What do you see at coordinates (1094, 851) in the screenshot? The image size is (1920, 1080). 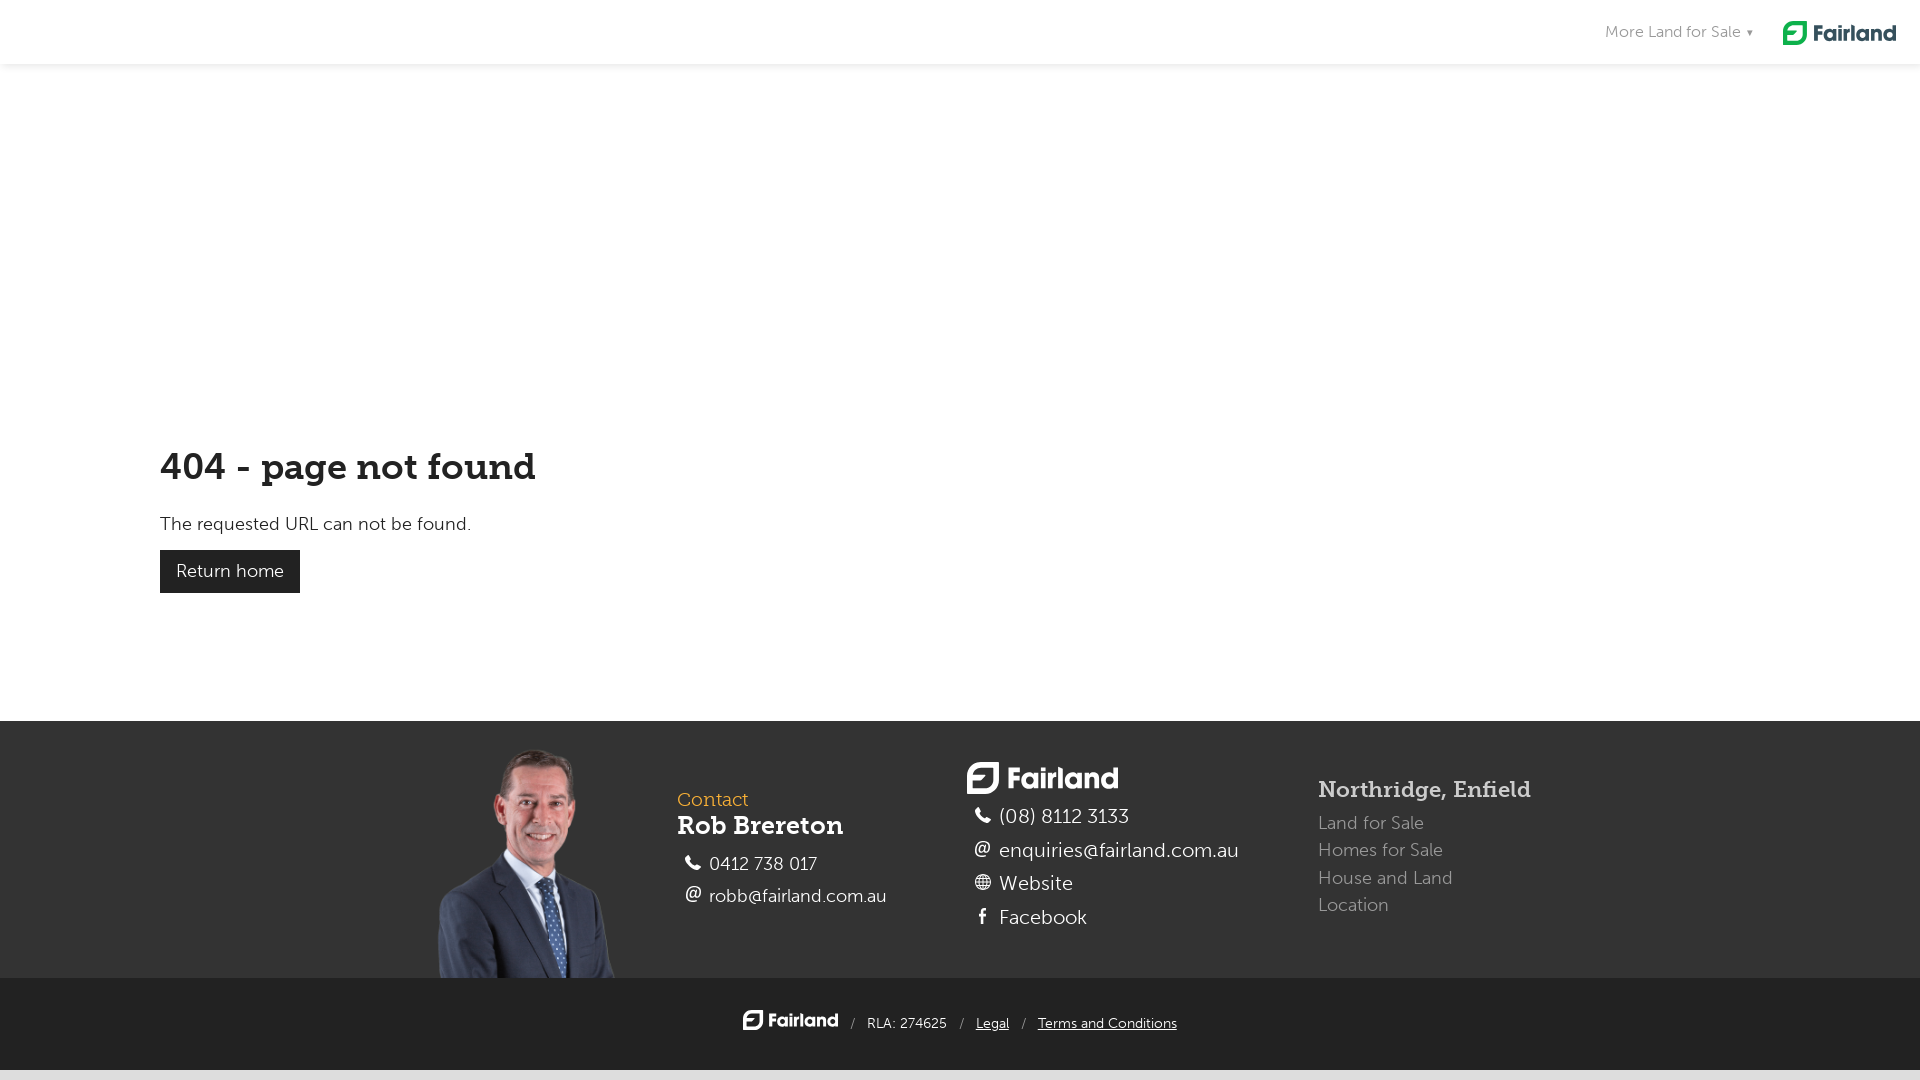 I see `enquiries@fairland.com.au` at bounding box center [1094, 851].